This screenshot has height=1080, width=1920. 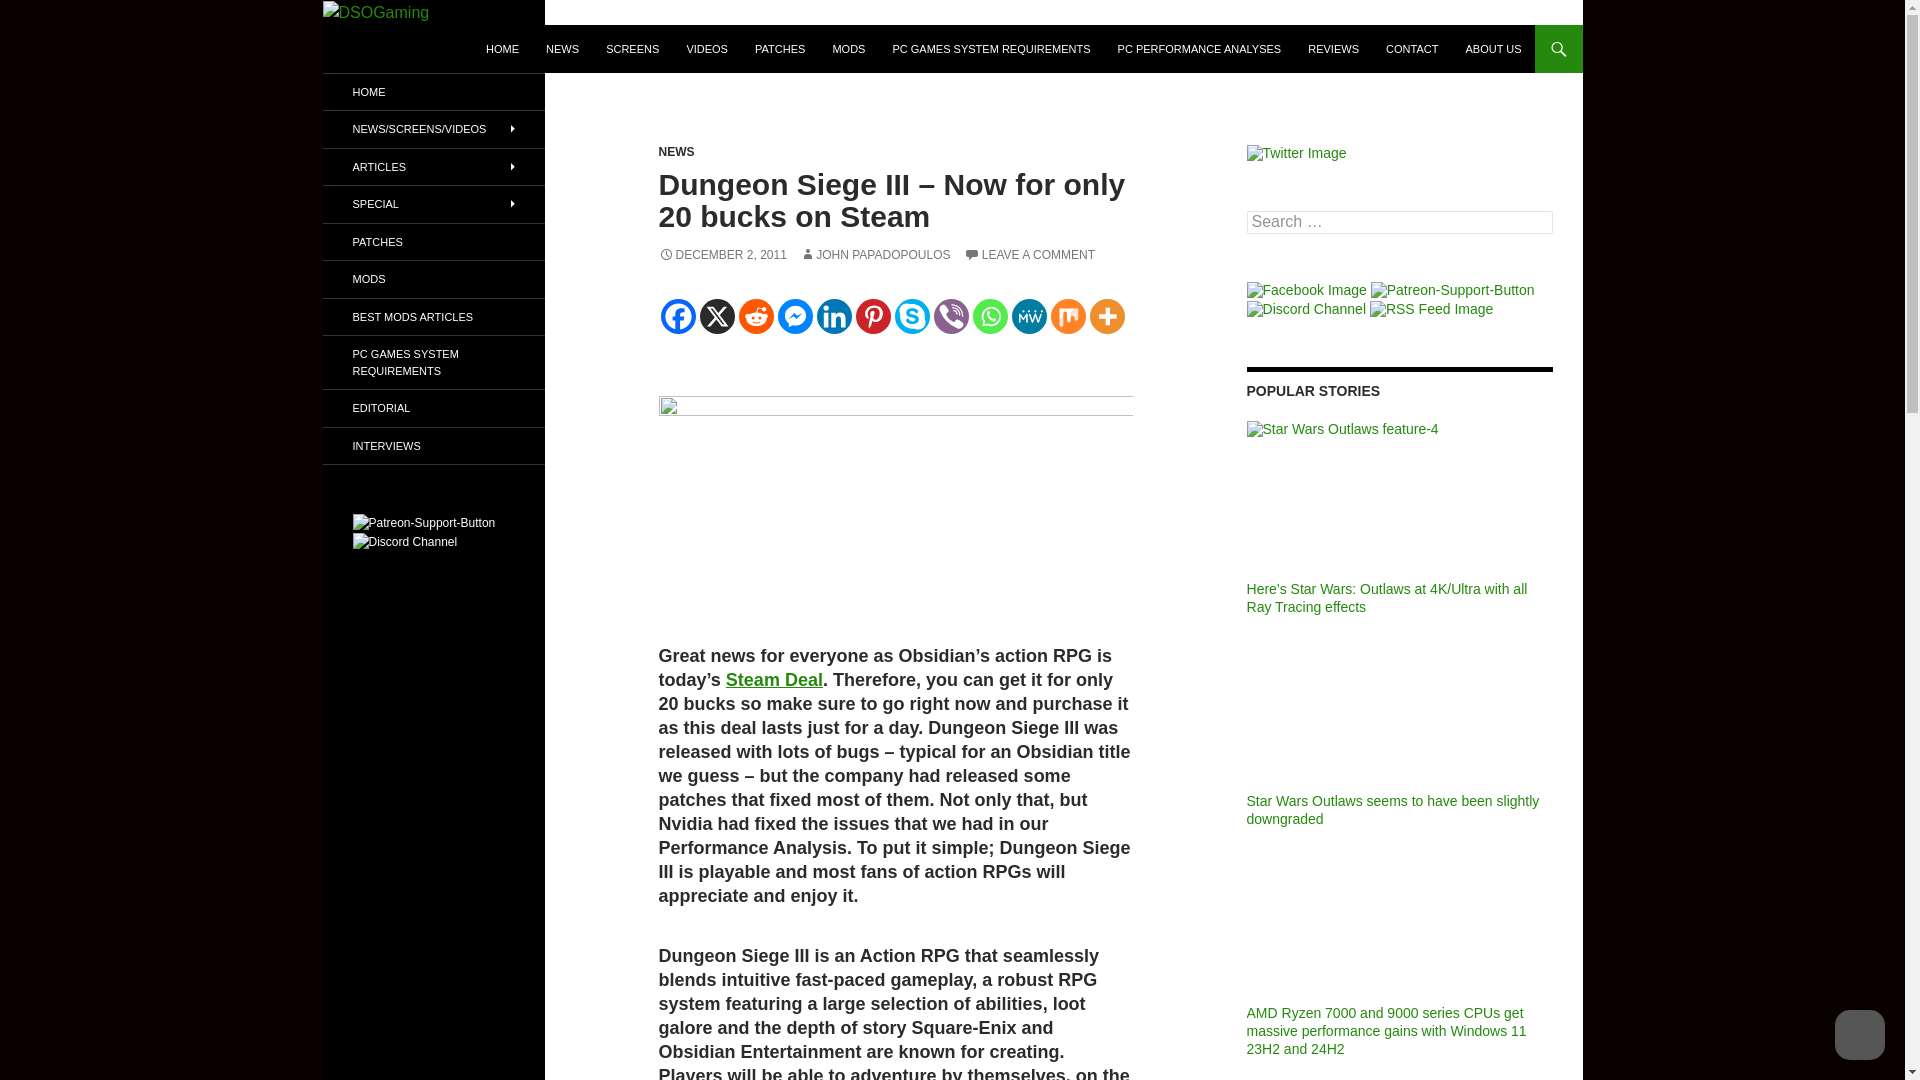 I want to click on Reddit, so click(x=755, y=316).